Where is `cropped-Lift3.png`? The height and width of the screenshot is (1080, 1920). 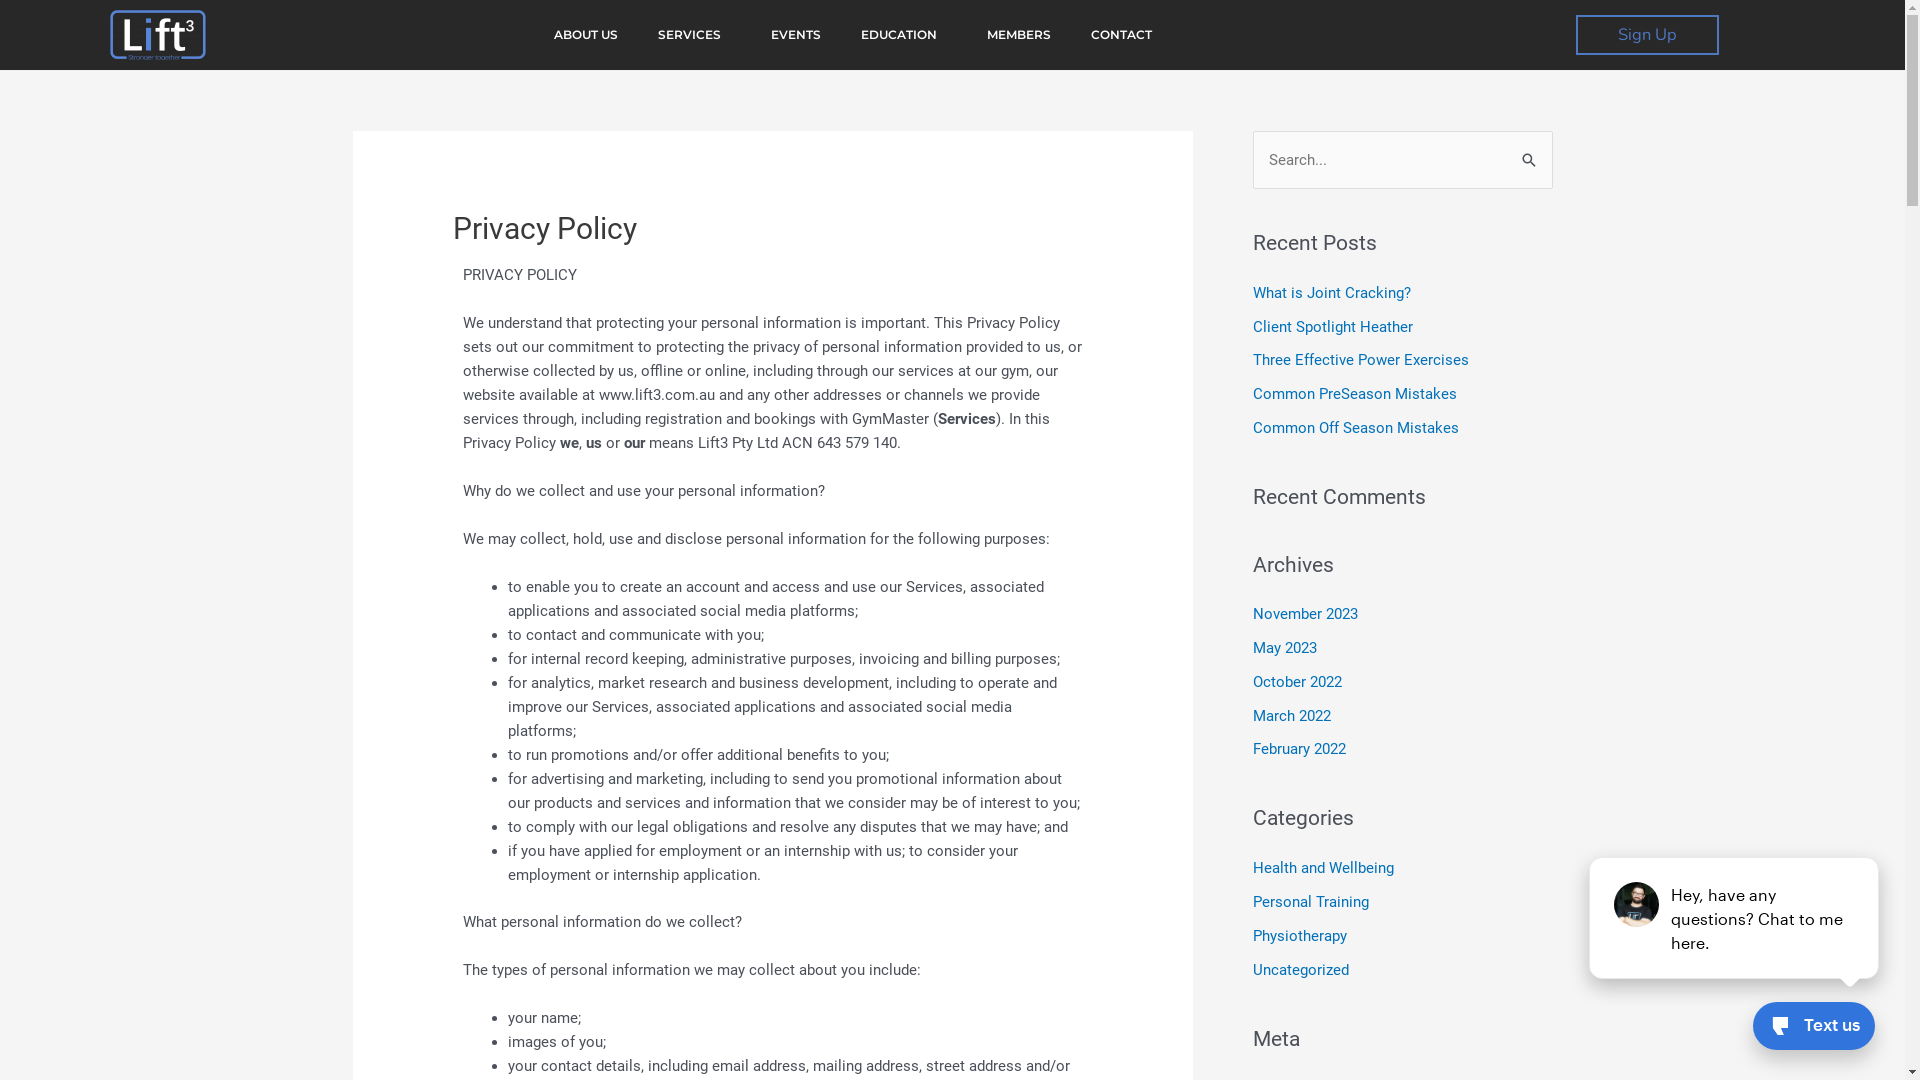
cropped-Lift3.png is located at coordinates (158, 35).